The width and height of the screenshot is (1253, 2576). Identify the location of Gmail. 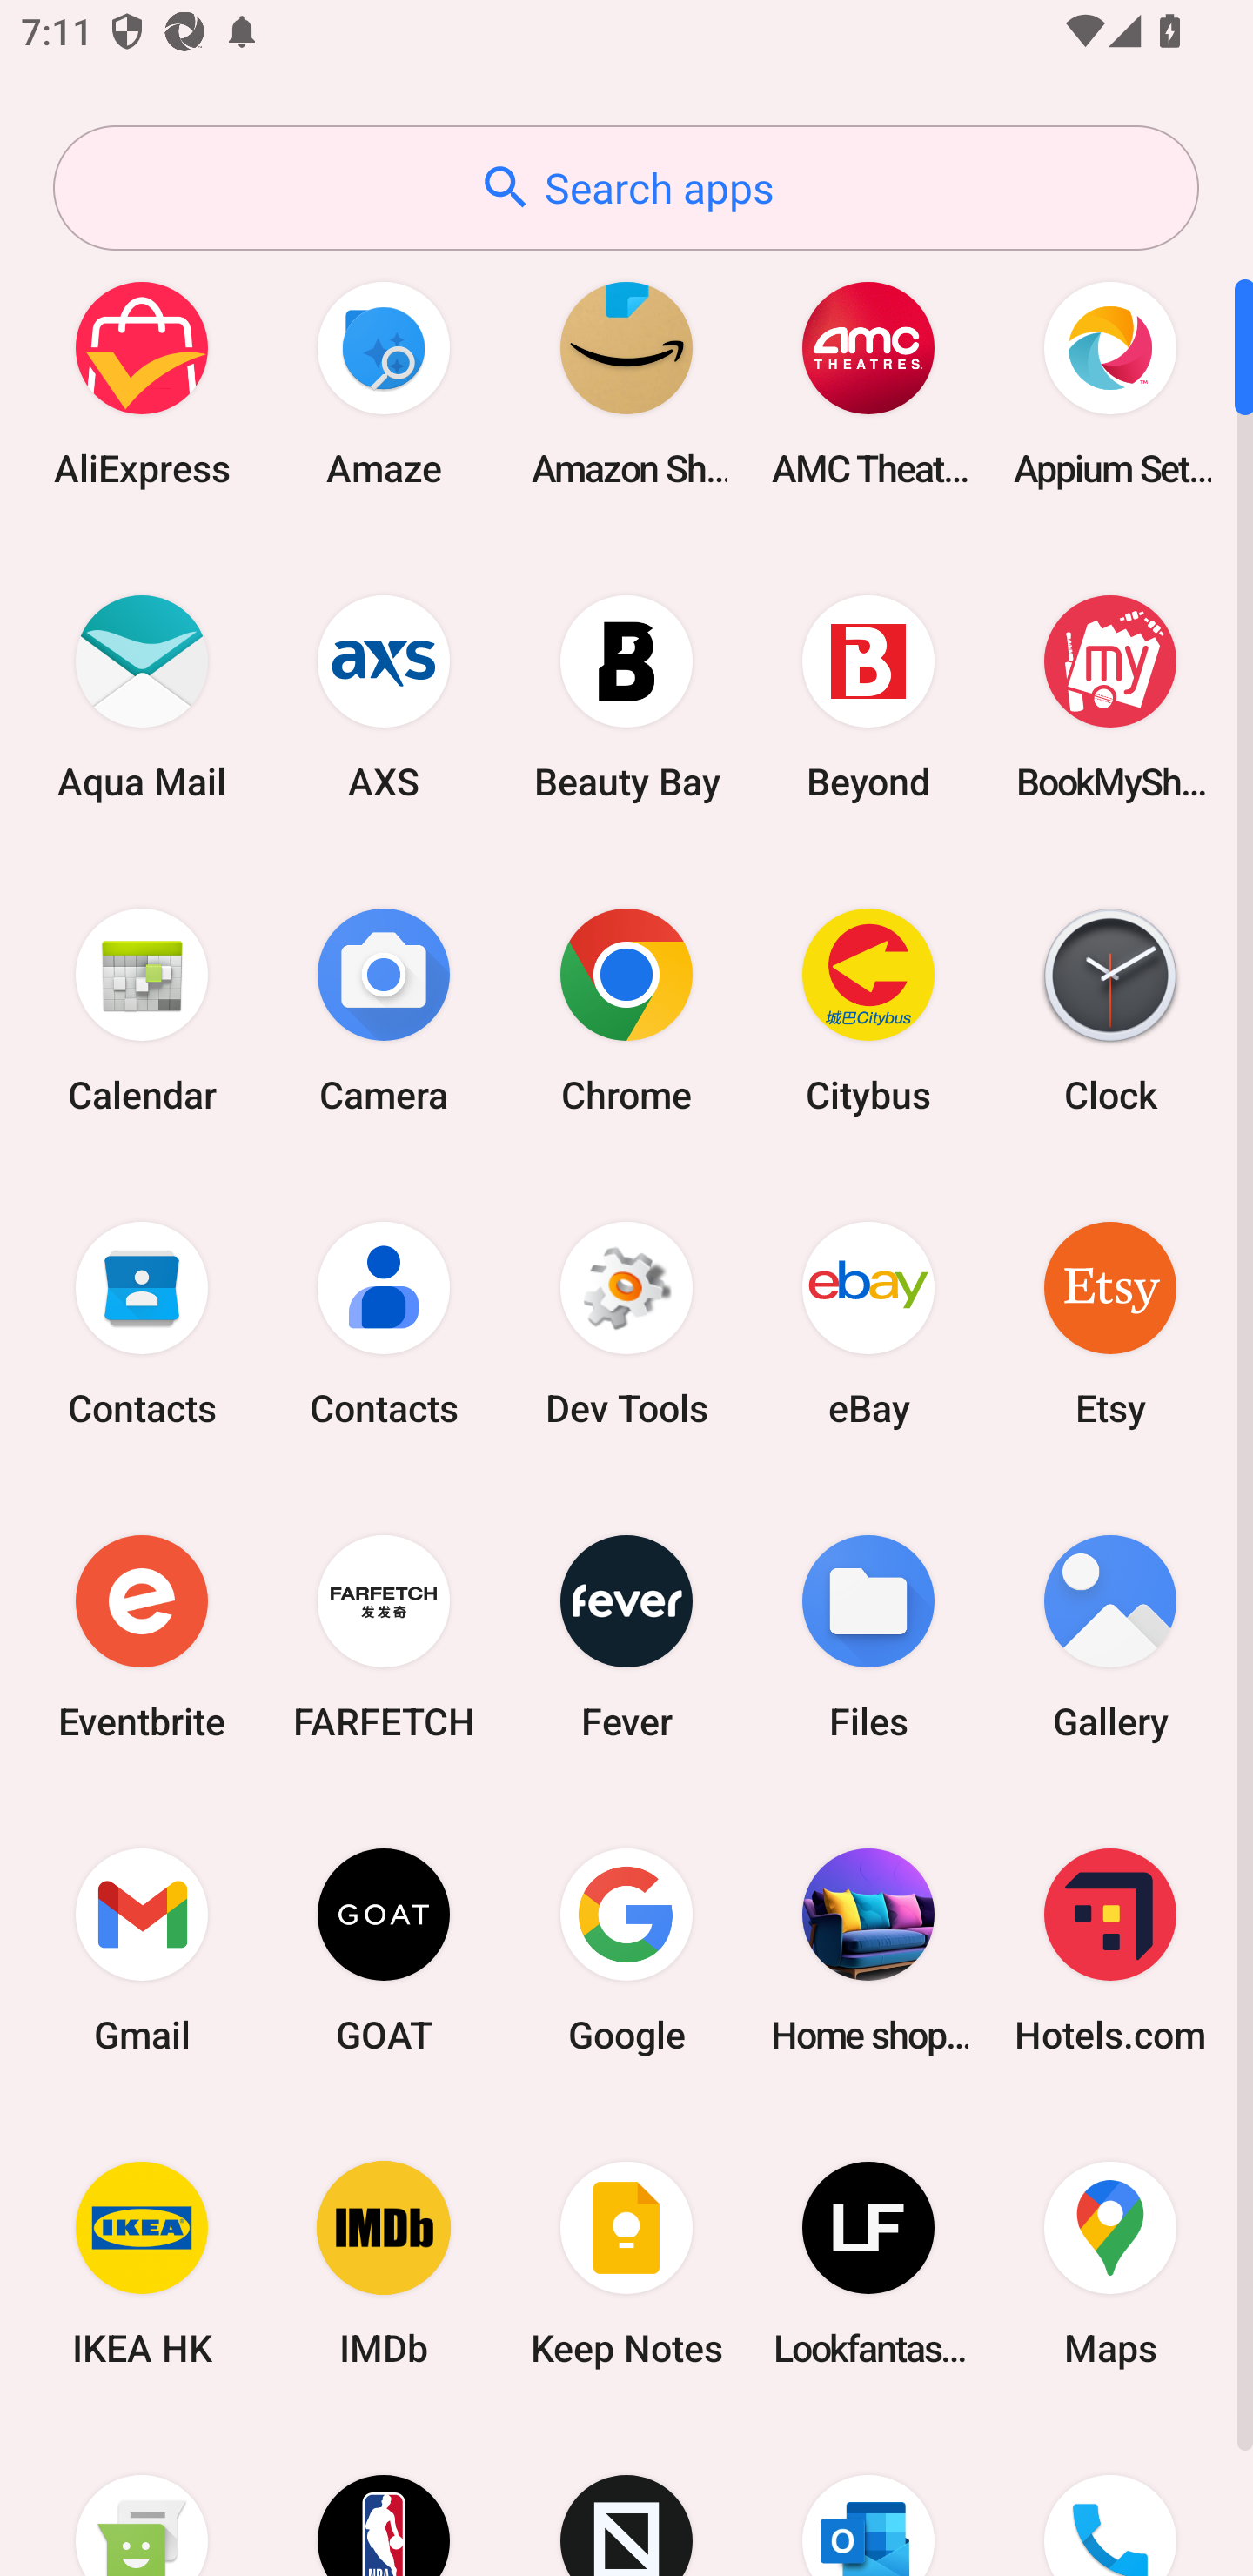
(142, 1949).